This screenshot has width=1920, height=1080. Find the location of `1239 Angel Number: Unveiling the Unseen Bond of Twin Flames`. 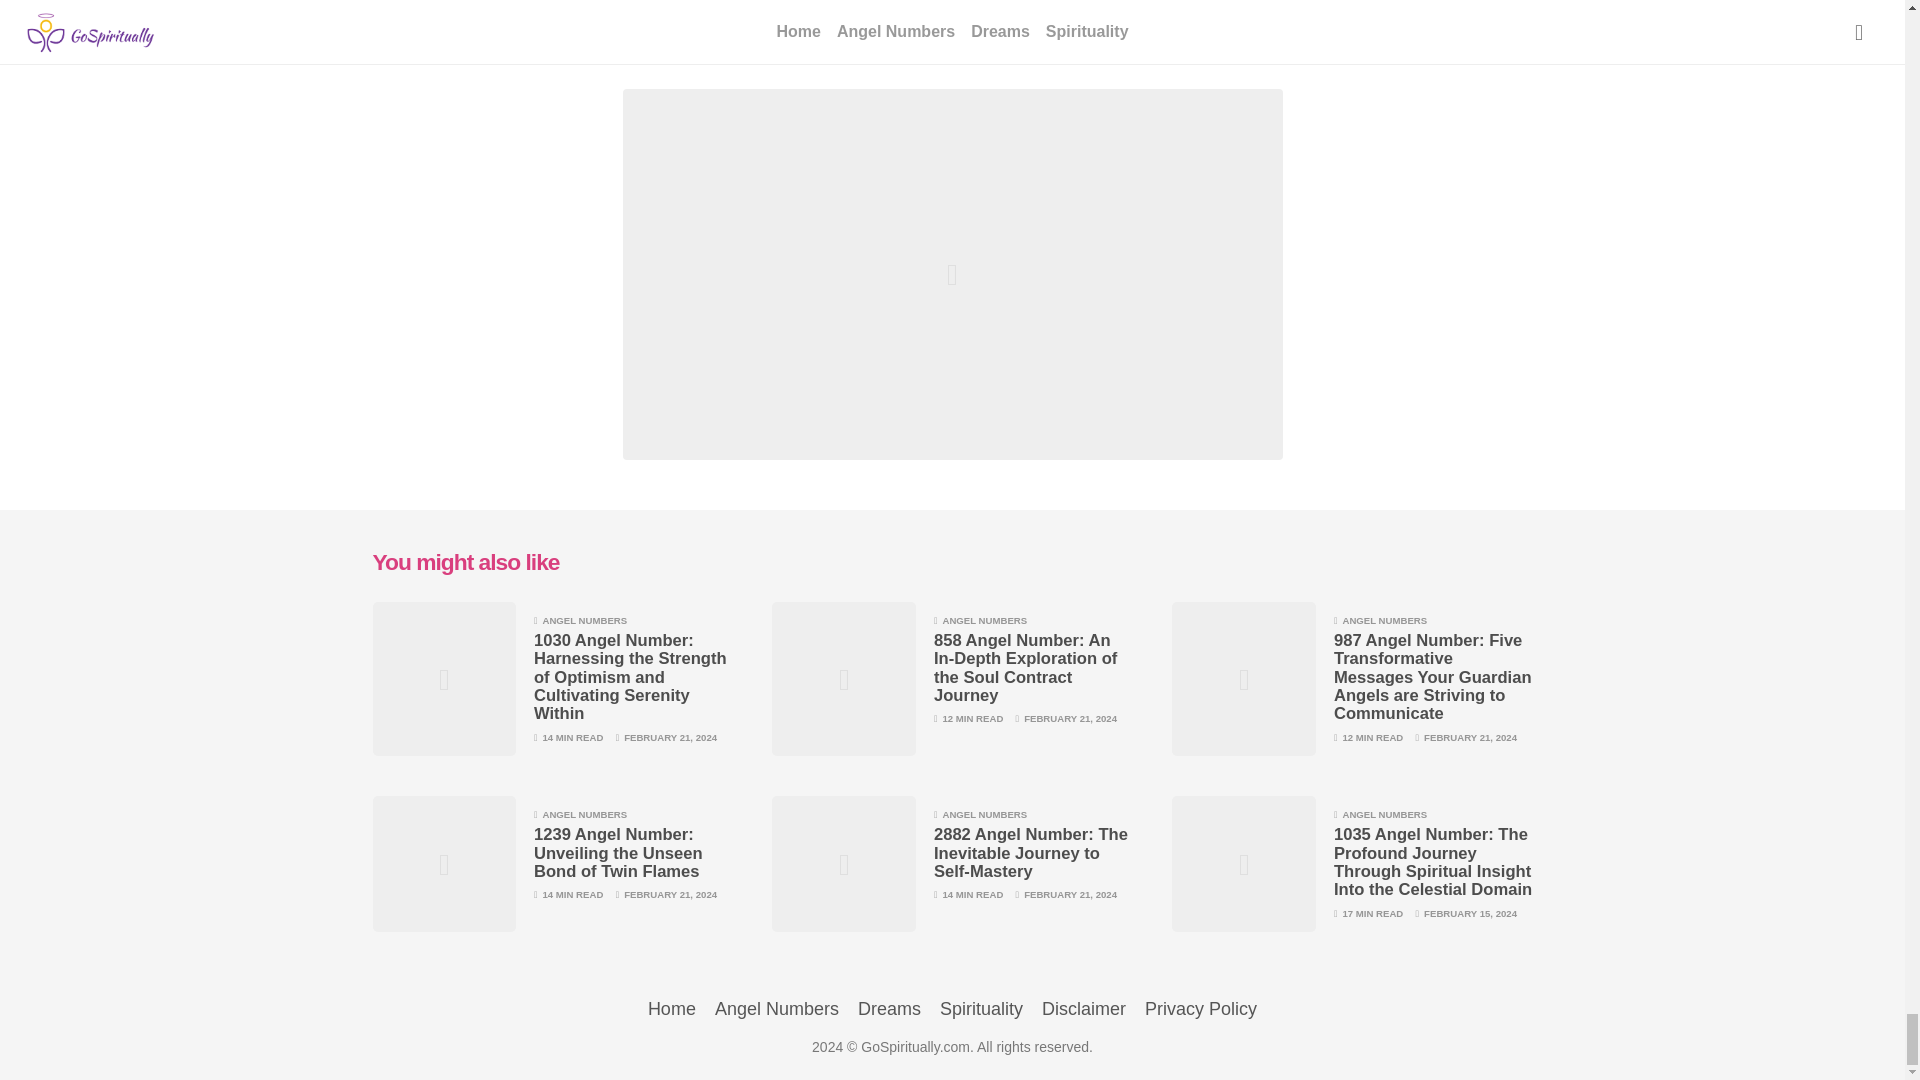

1239 Angel Number: Unveiling the Unseen Bond of Twin Flames is located at coordinates (618, 853).